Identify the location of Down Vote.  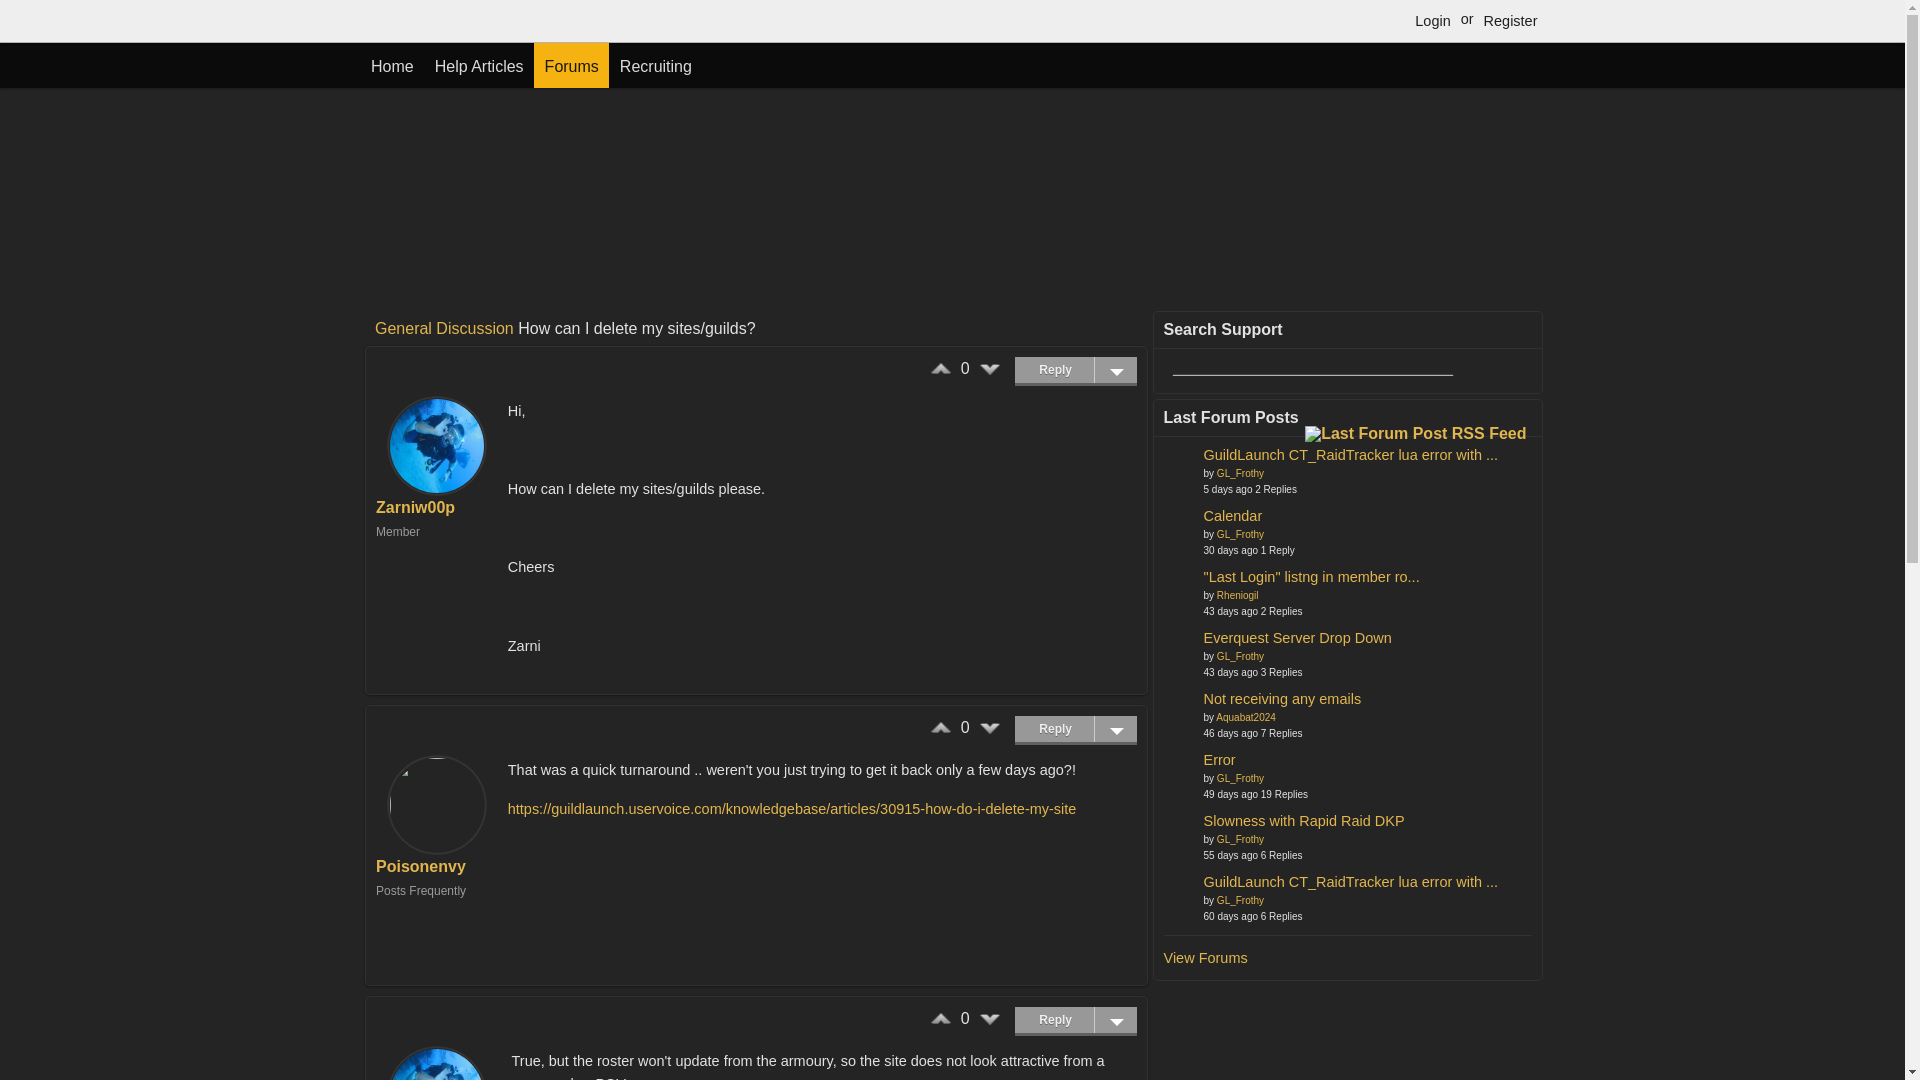
(990, 728).